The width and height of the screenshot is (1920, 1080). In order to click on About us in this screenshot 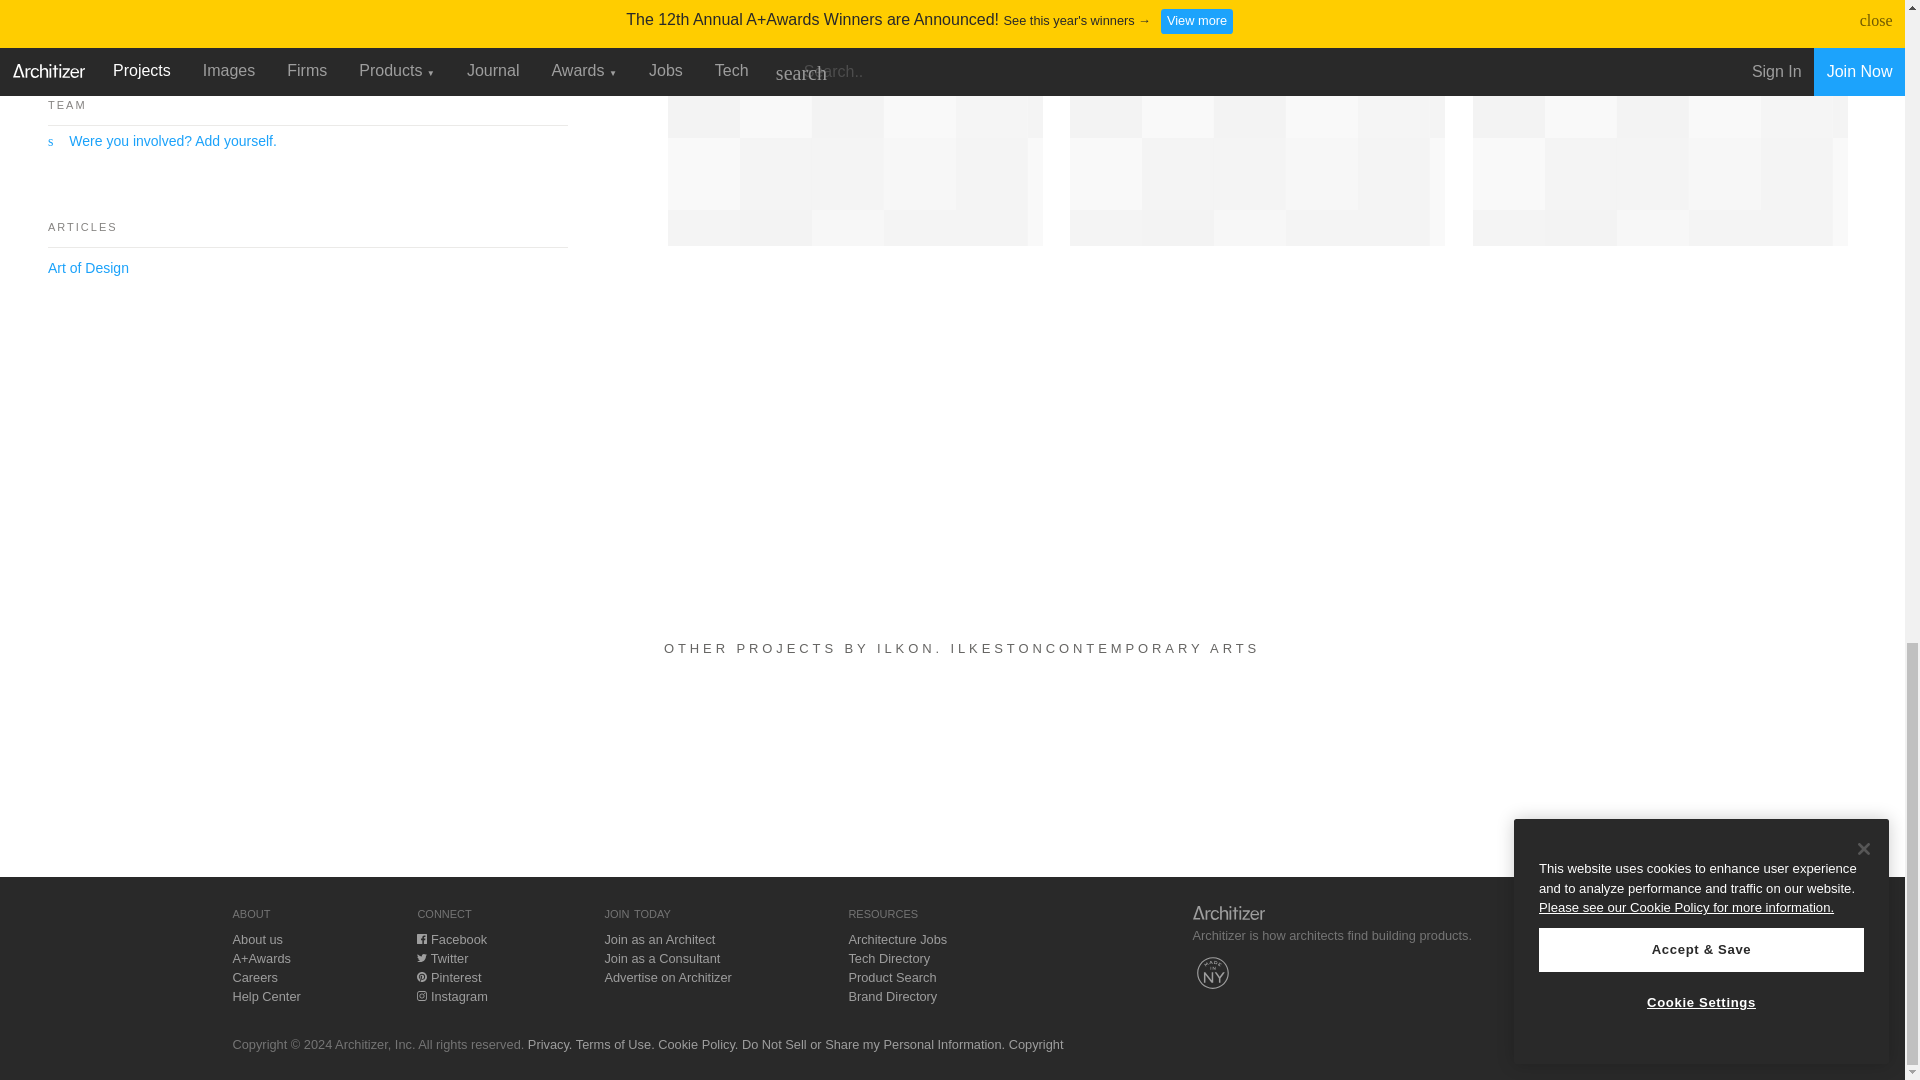, I will do `click(257, 940)`.